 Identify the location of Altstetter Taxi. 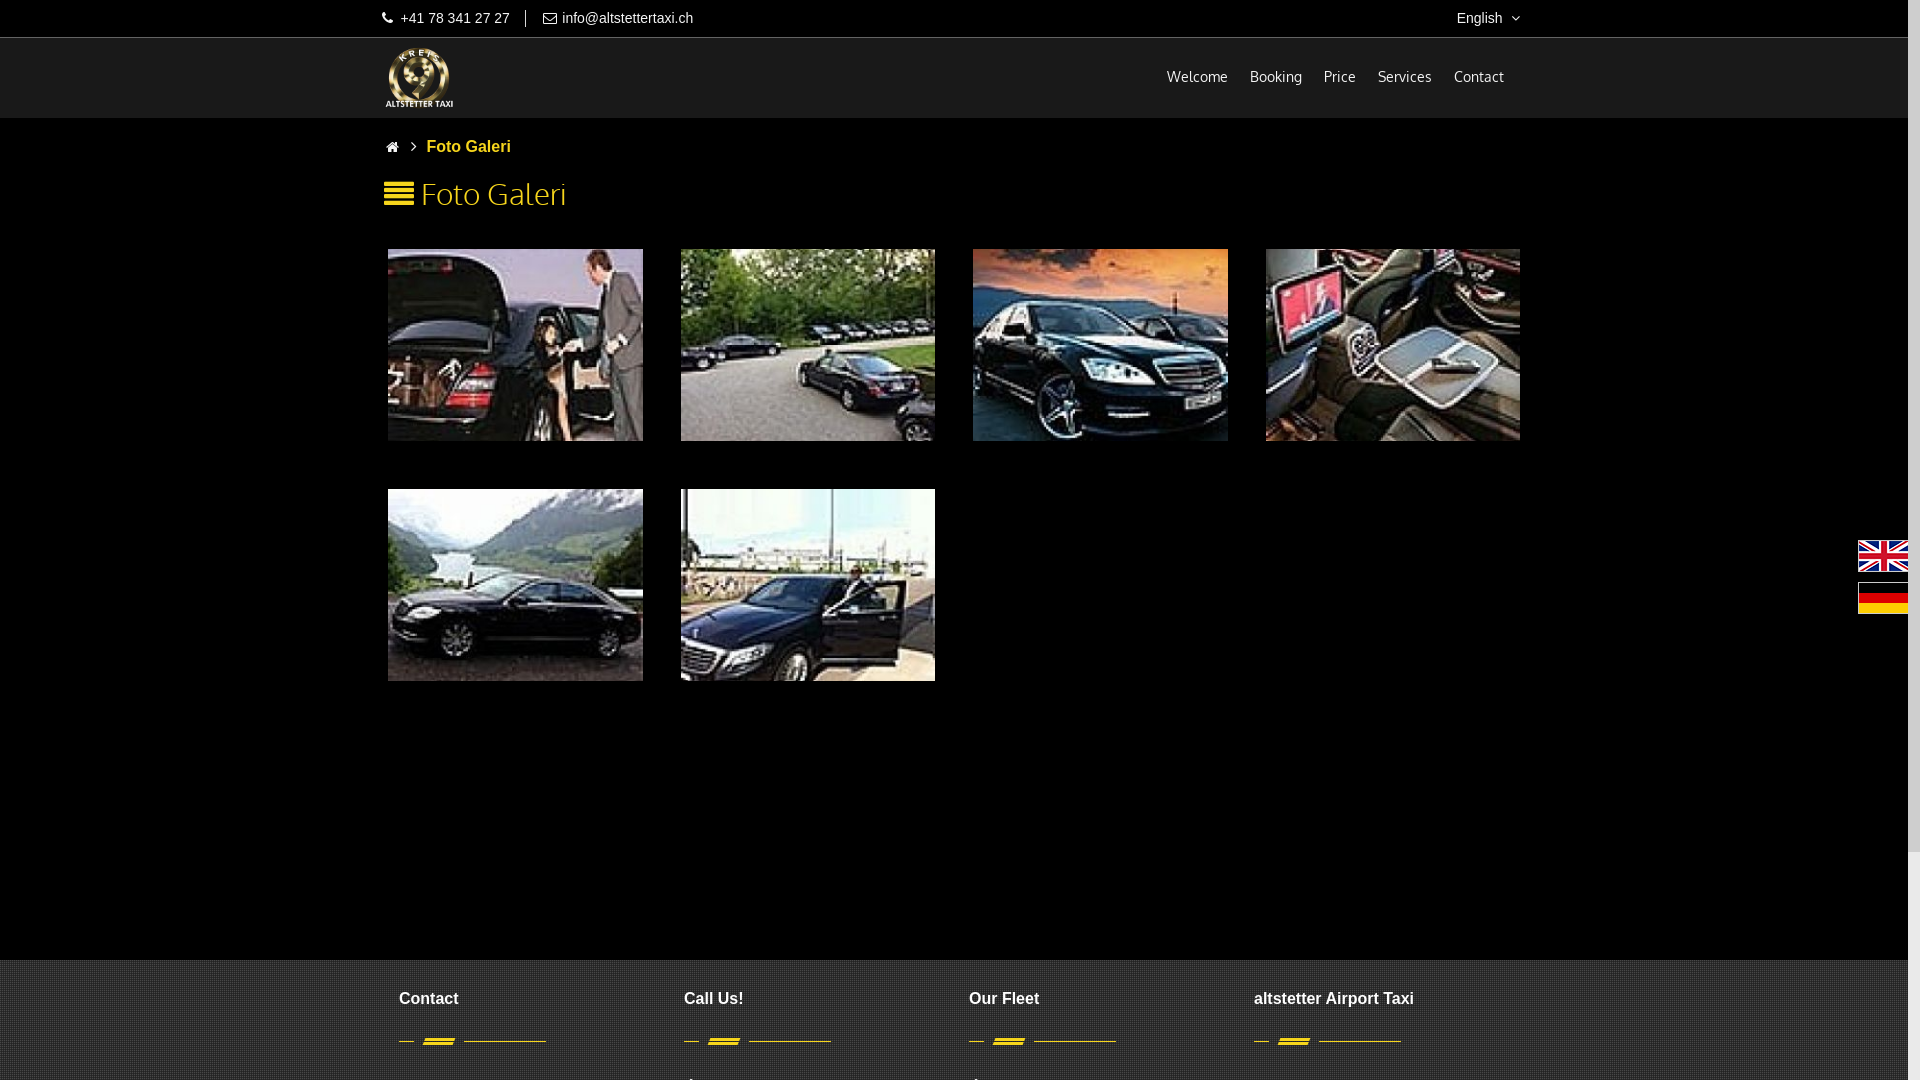
(419, 78).